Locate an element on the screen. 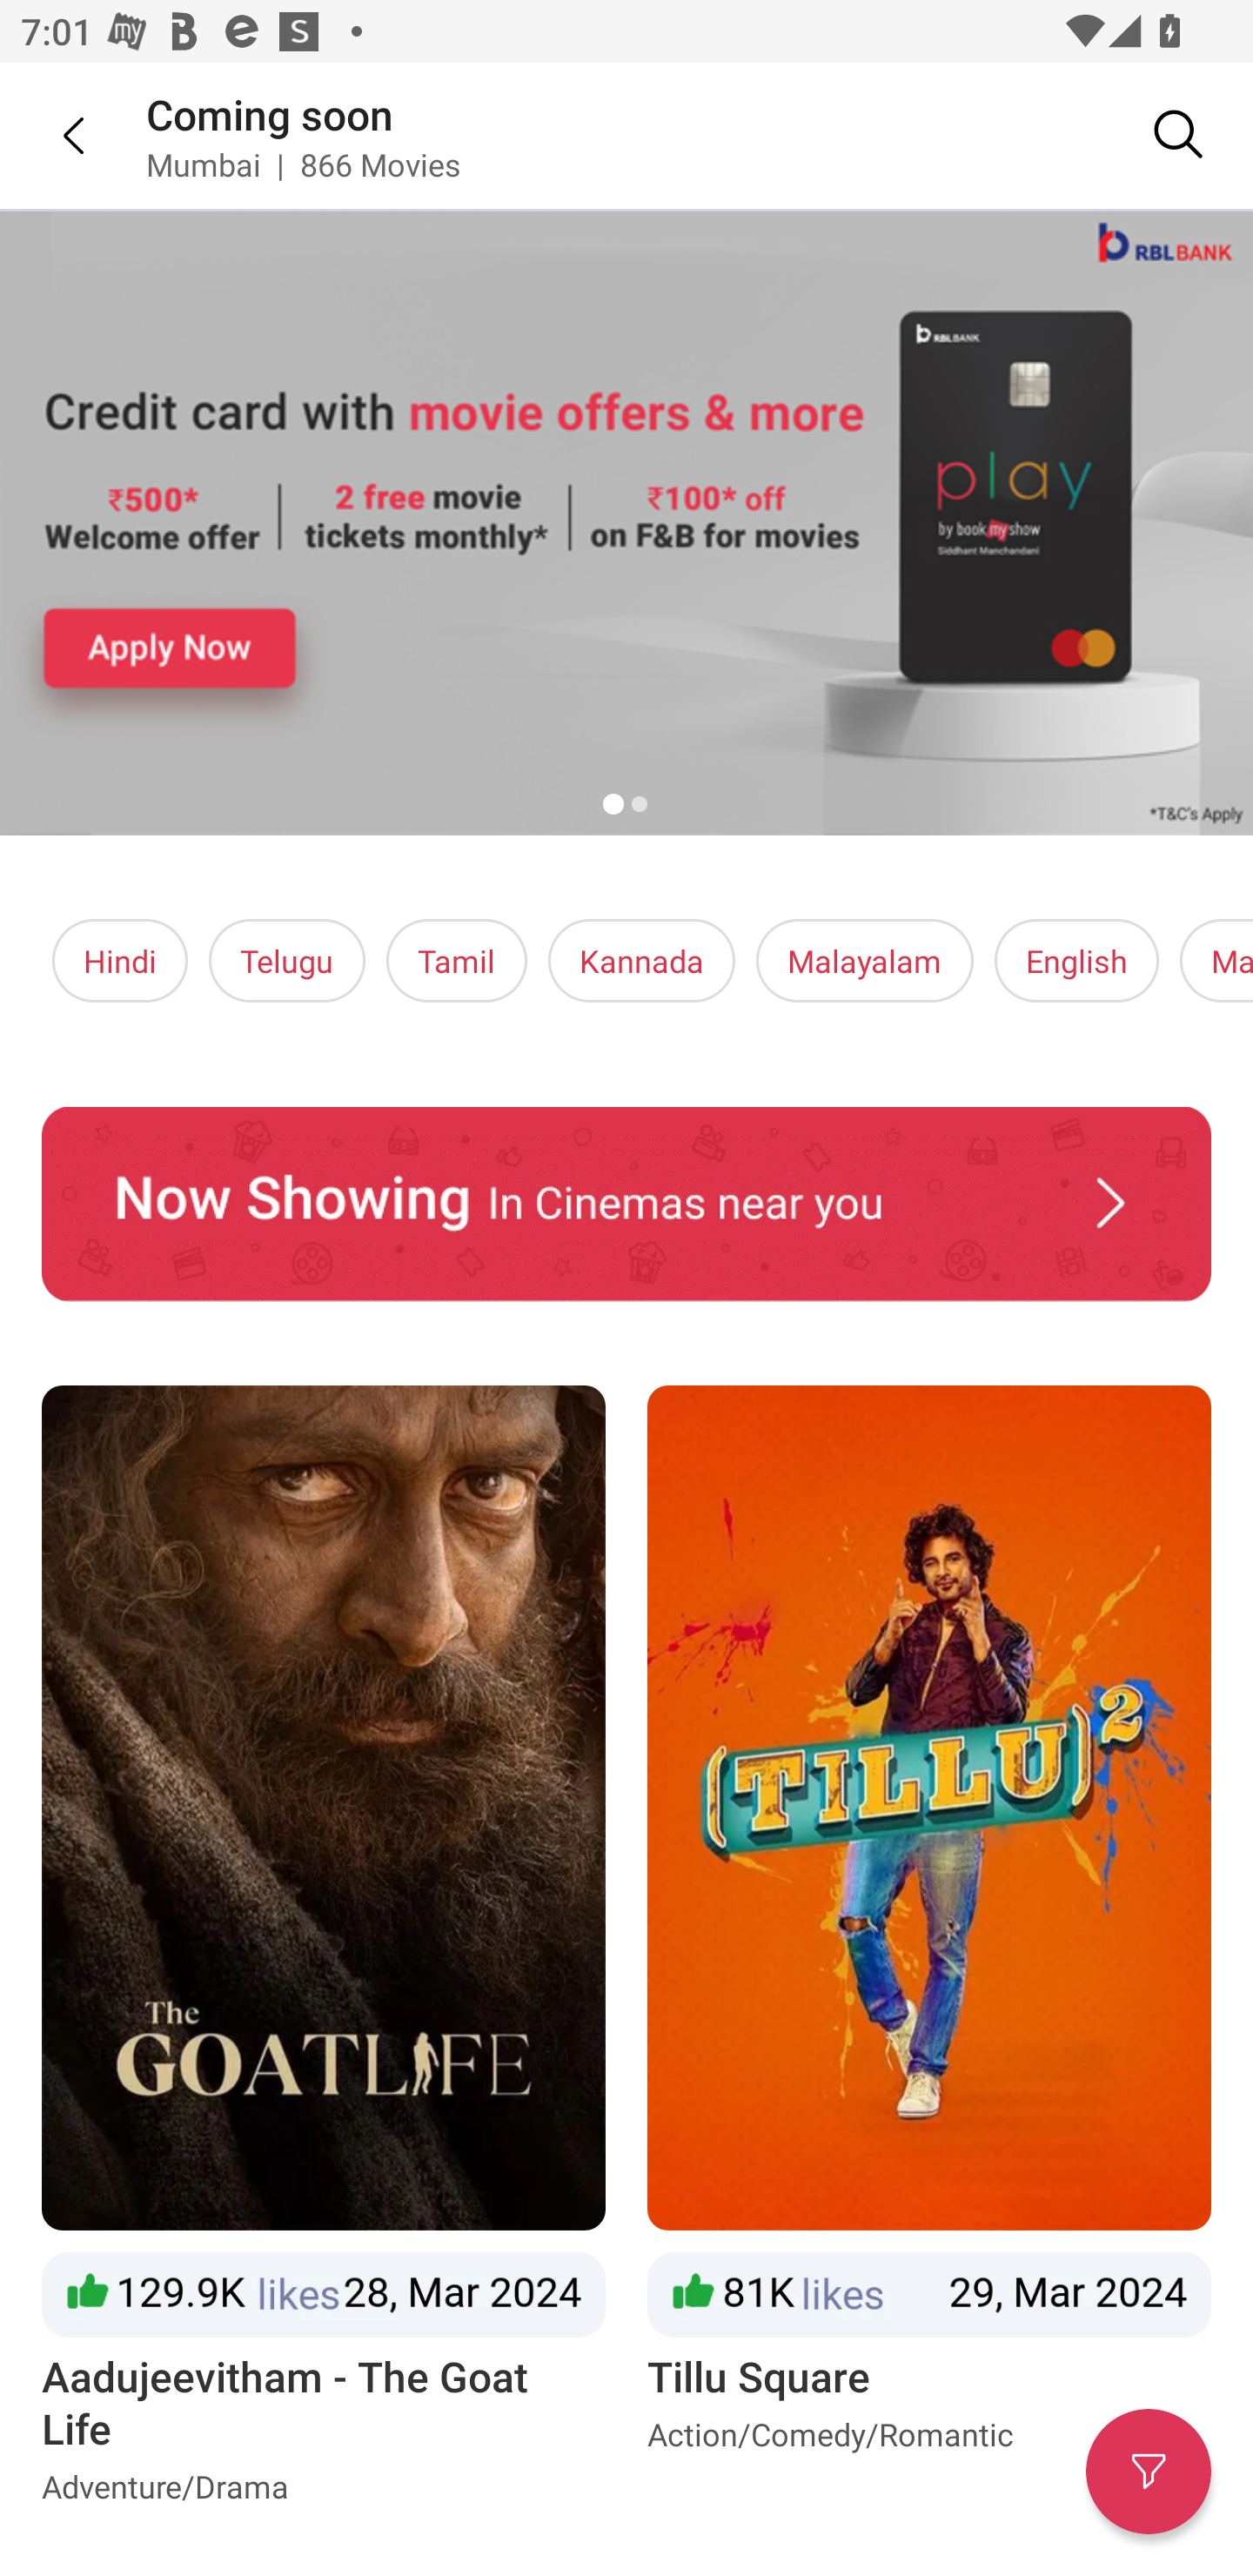 Image resolution: width=1253 pixels, height=2576 pixels. Back is located at coordinates (52, 135).